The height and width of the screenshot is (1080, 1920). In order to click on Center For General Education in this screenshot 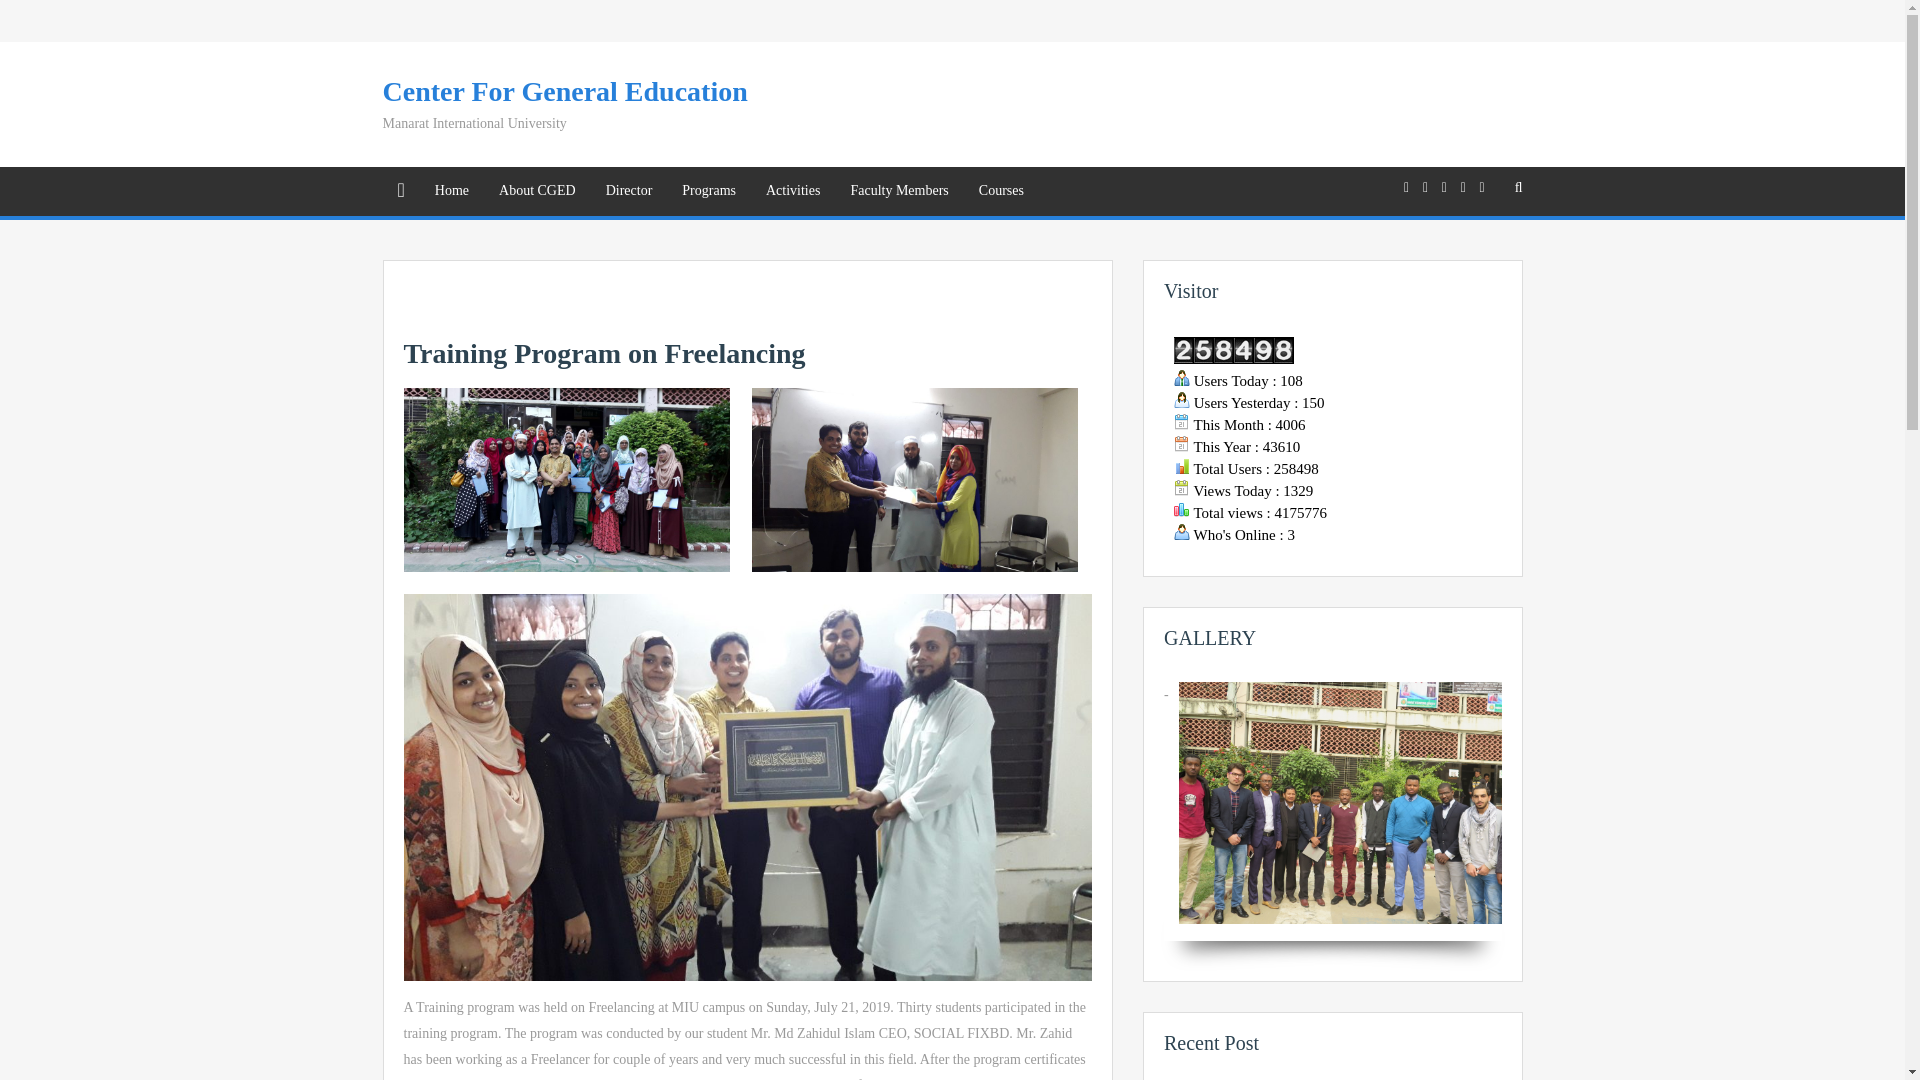, I will do `click(564, 90)`.